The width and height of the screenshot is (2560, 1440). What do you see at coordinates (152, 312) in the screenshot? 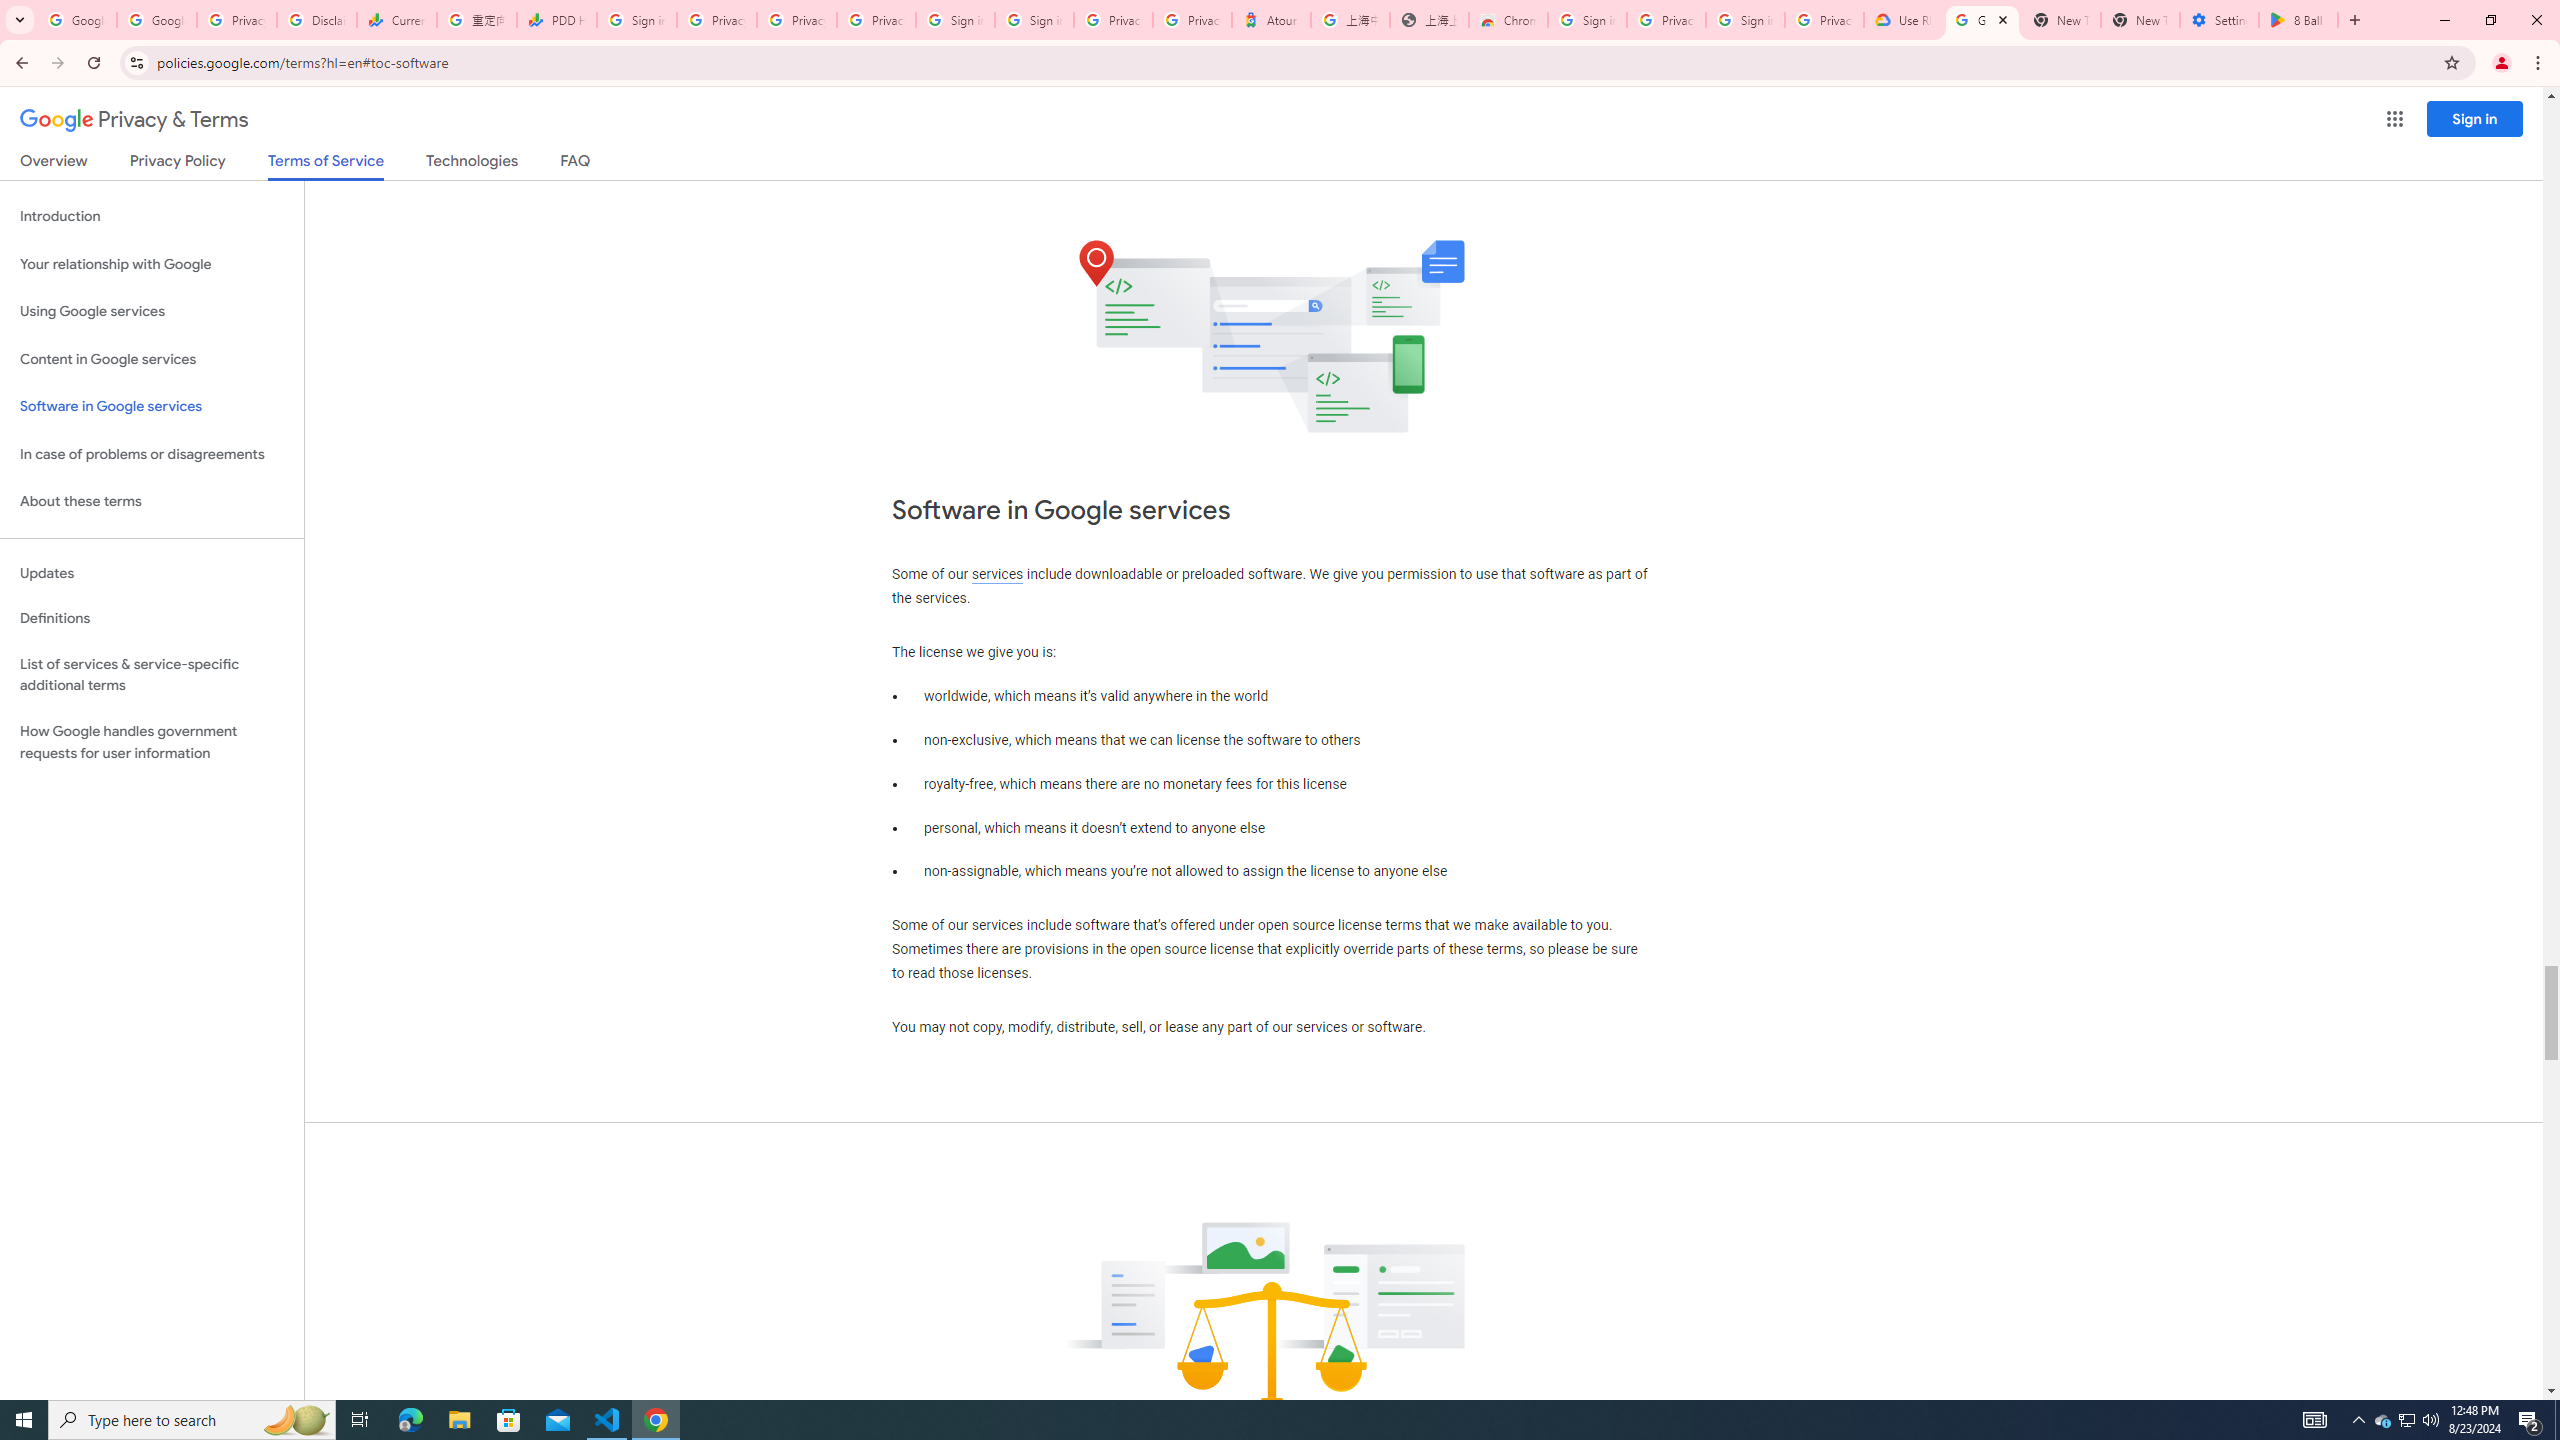
I see `Using Google services` at bounding box center [152, 312].